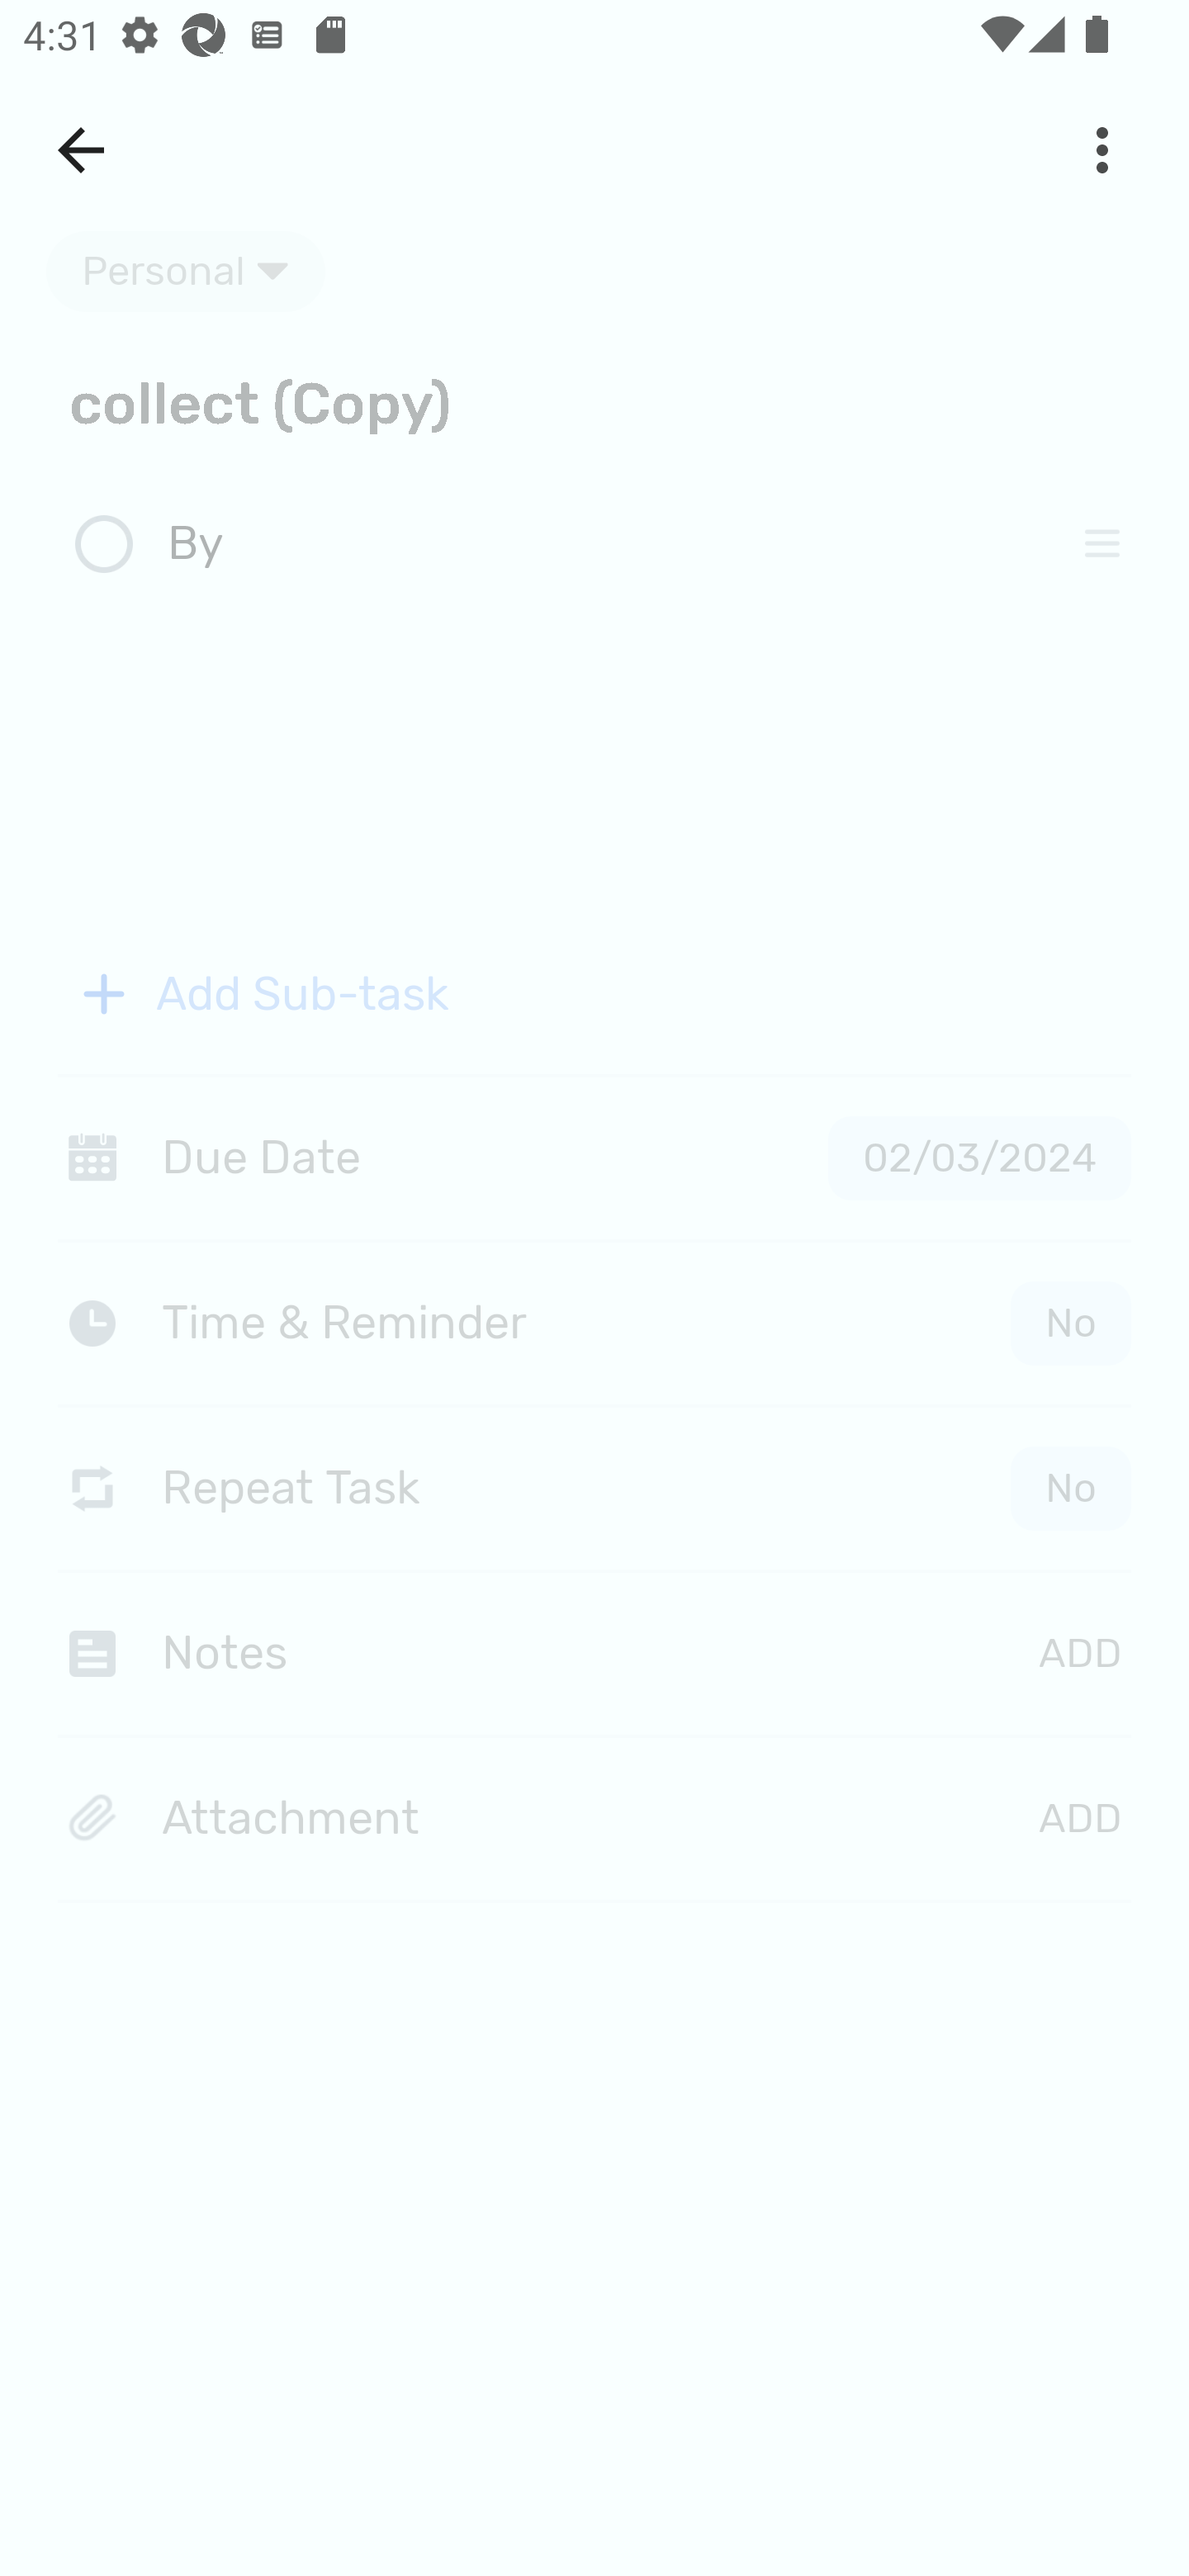 This screenshot has width=1189, height=2576. I want to click on Repeat Task No, so click(594, 1488).